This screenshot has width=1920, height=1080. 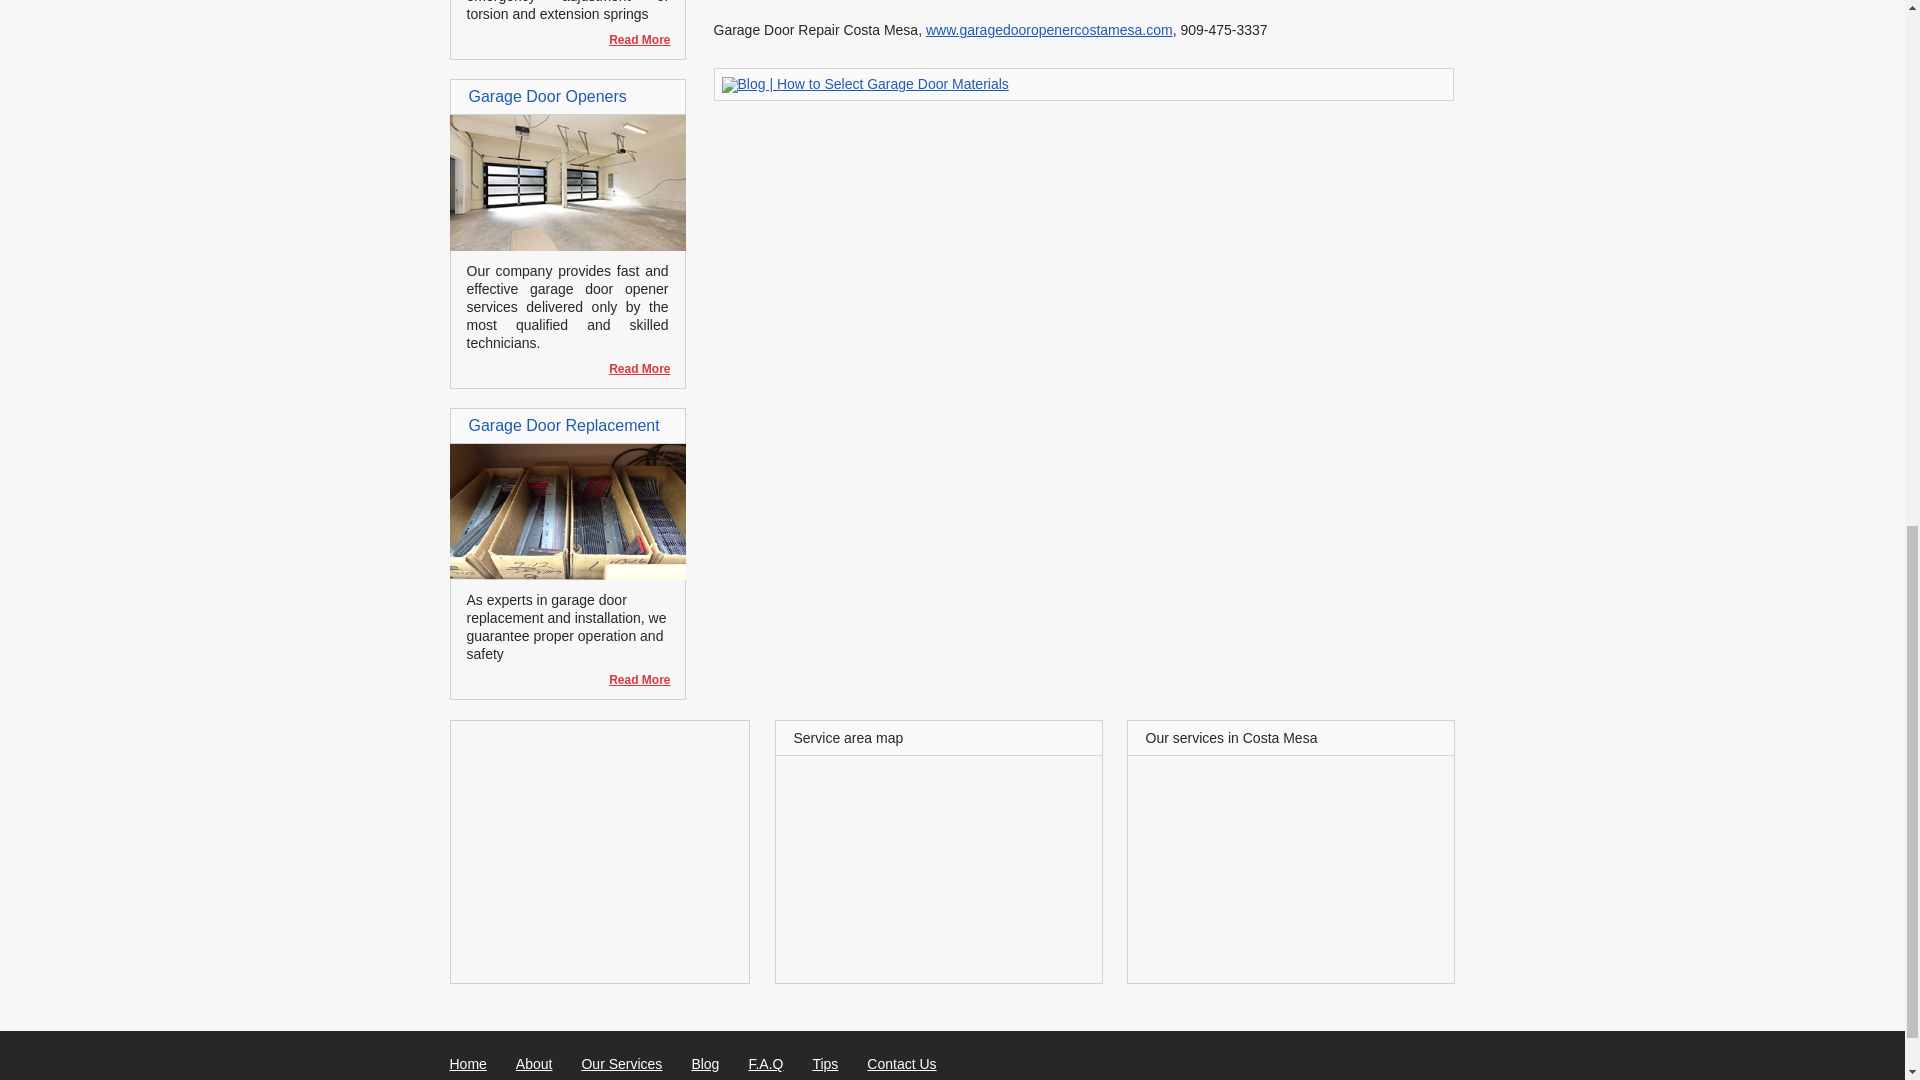 What do you see at coordinates (563, 425) in the screenshot?
I see `Garage Door Replacement` at bounding box center [563, 425].